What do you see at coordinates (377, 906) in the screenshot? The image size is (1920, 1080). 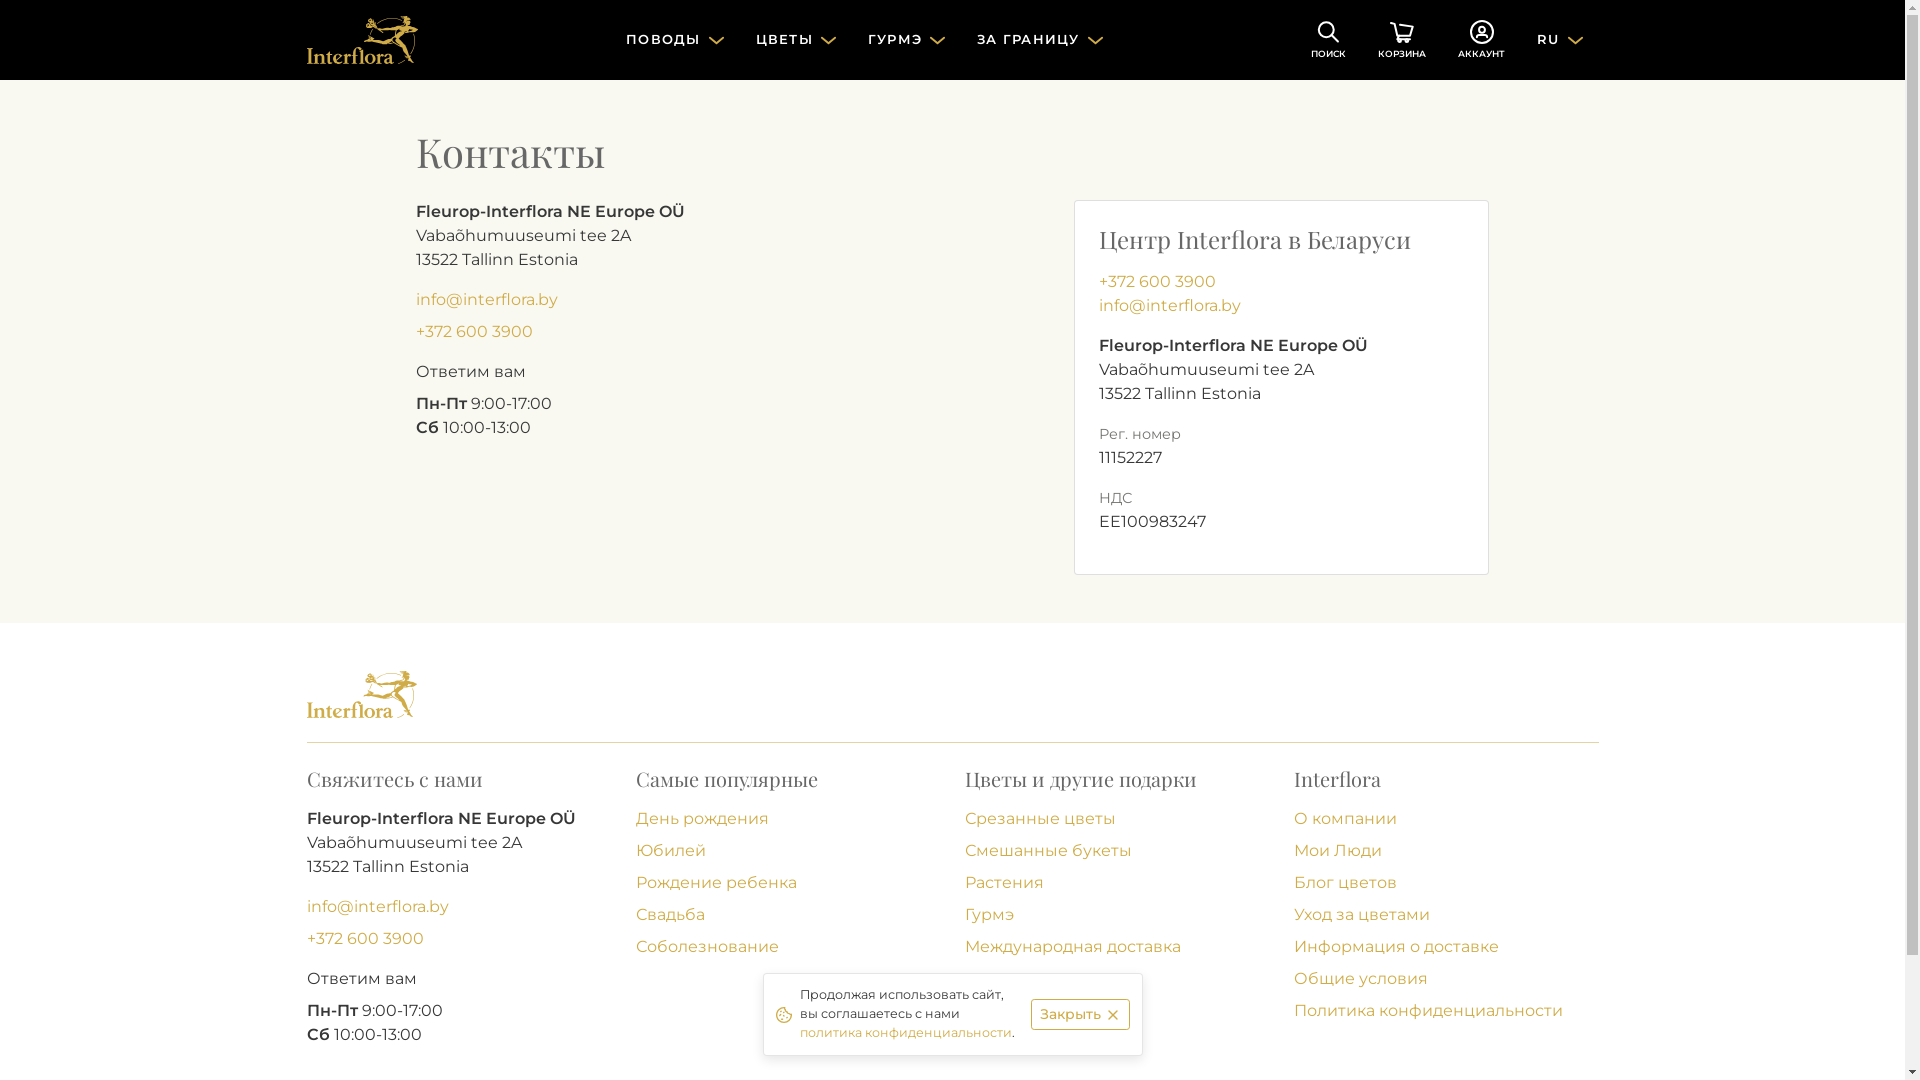 I see `info@interflora.by` at bounding box center [377, 906].